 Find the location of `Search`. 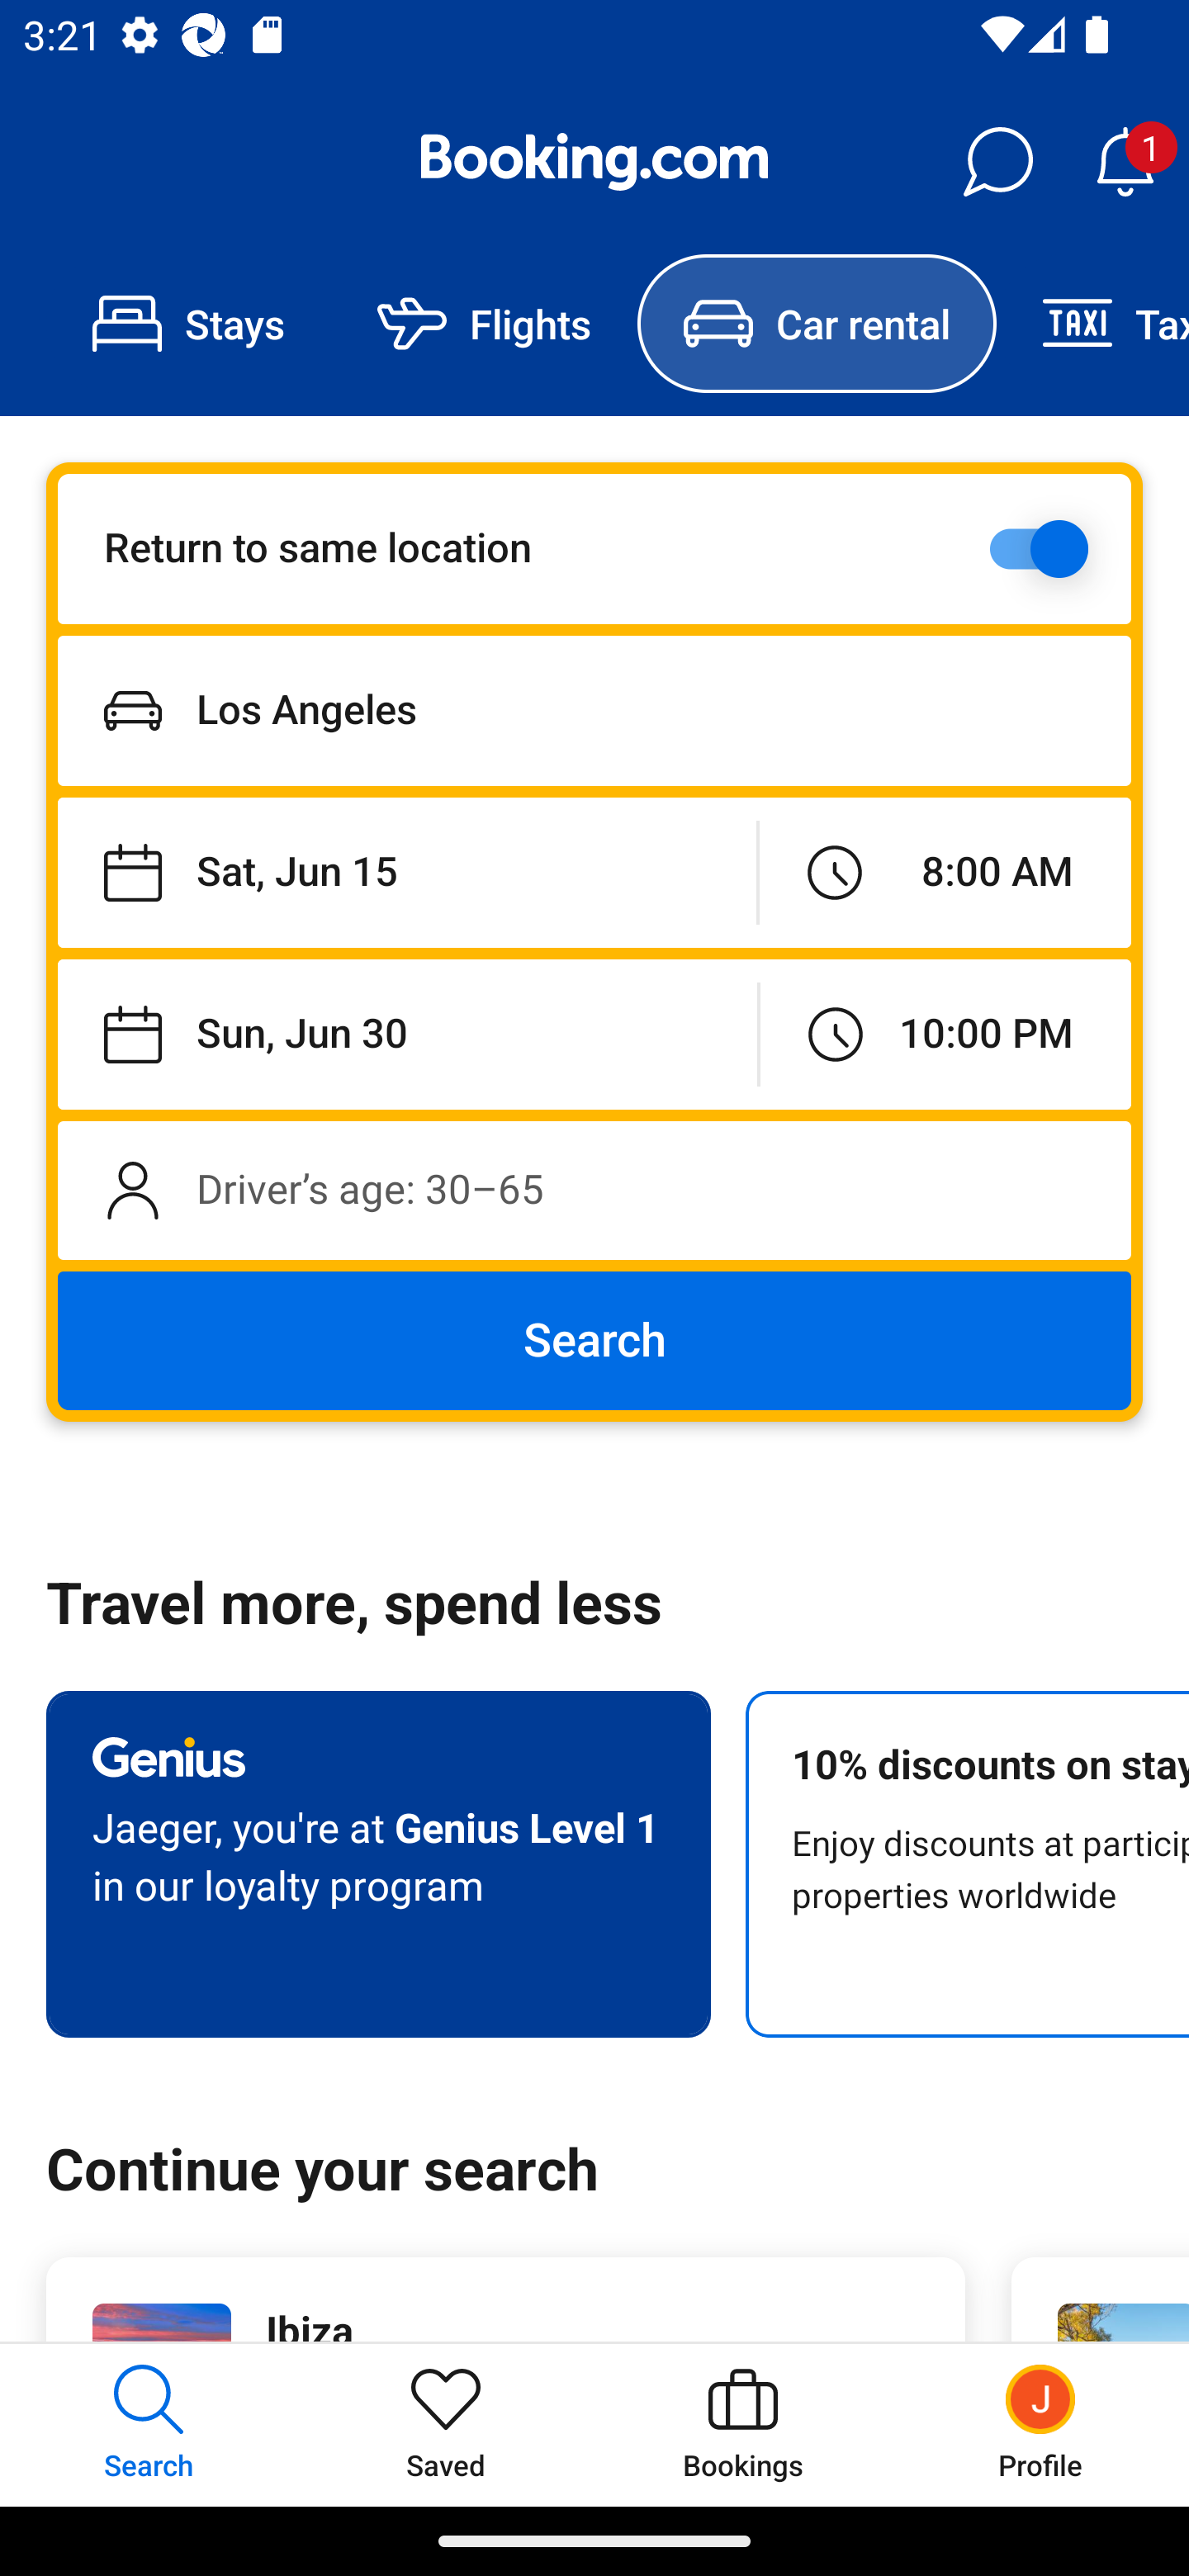

Search is located at coordinates (594, 1341).